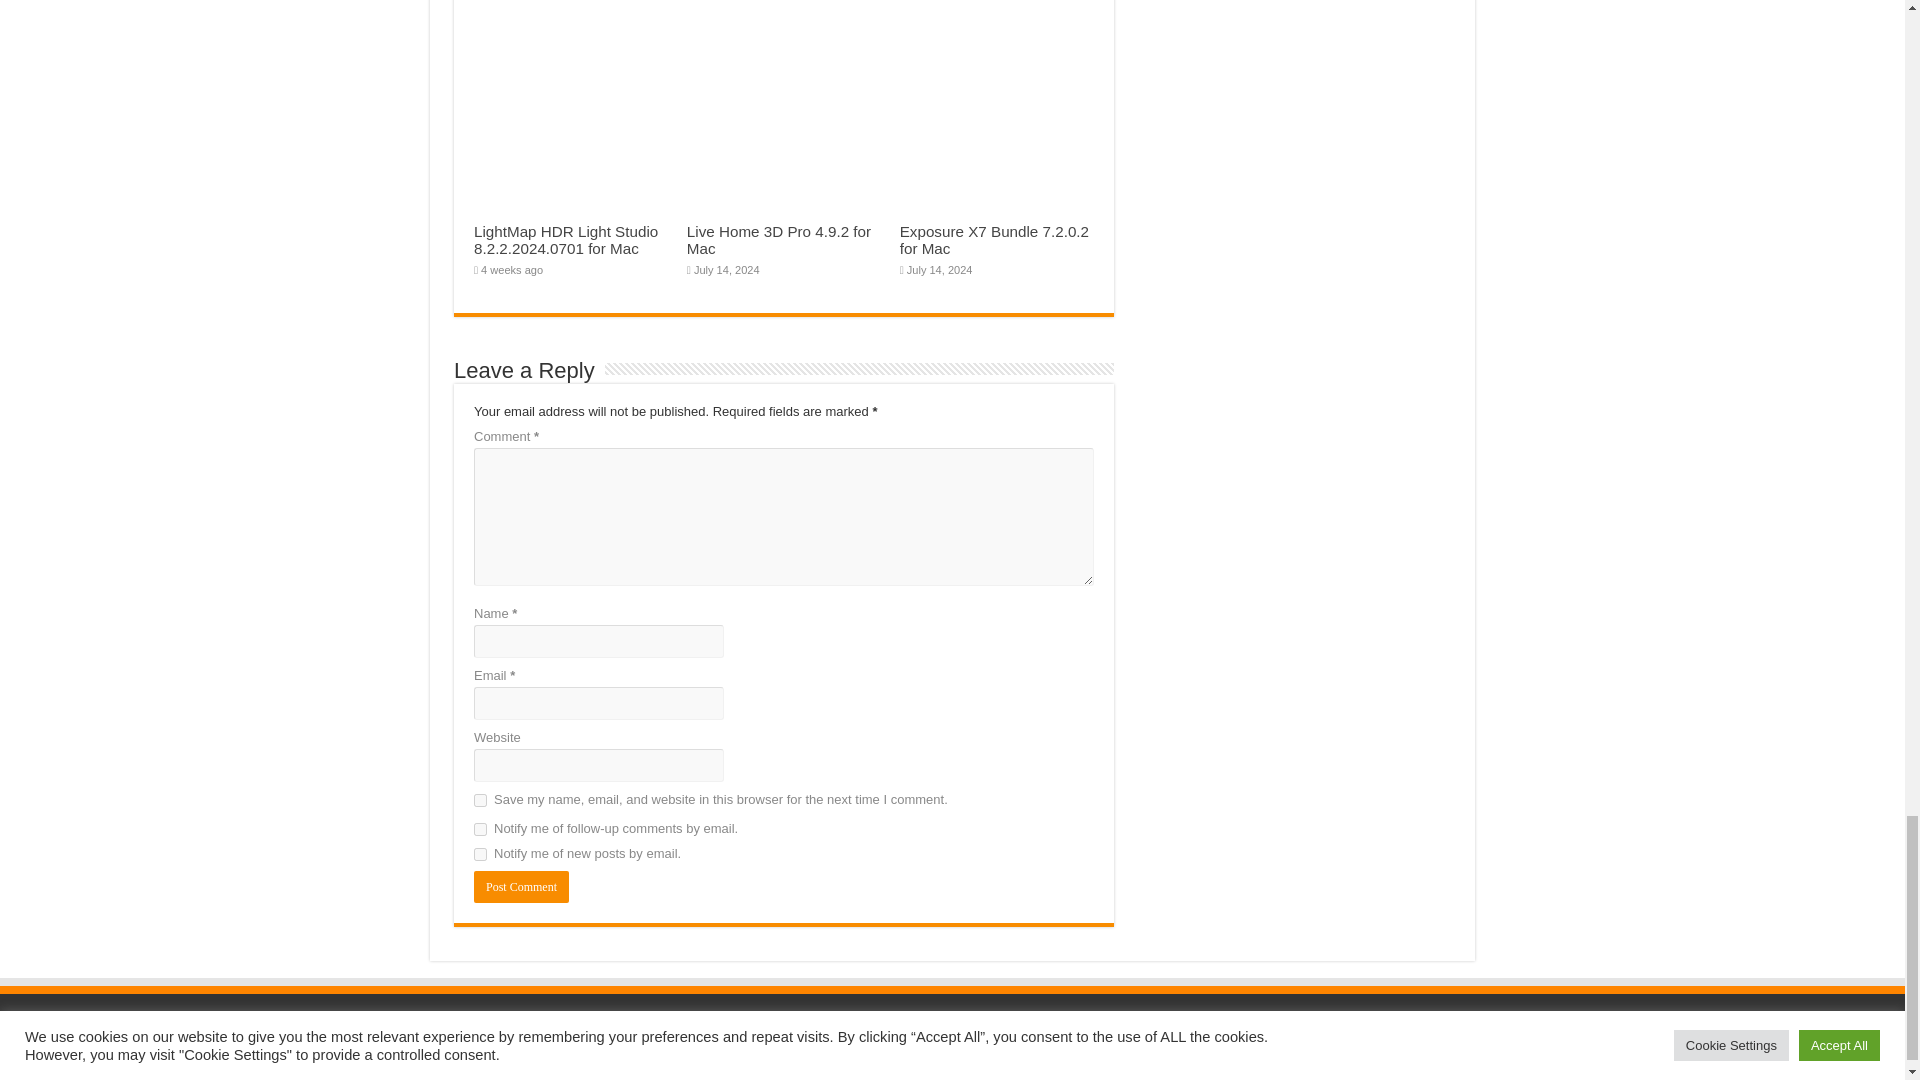 Image resolution: width=1920 pixels, height=1080 pixels. What do you see at coordinates (480, 800) in the screenshot?
I see `yes` at bounding box center [480, 800].